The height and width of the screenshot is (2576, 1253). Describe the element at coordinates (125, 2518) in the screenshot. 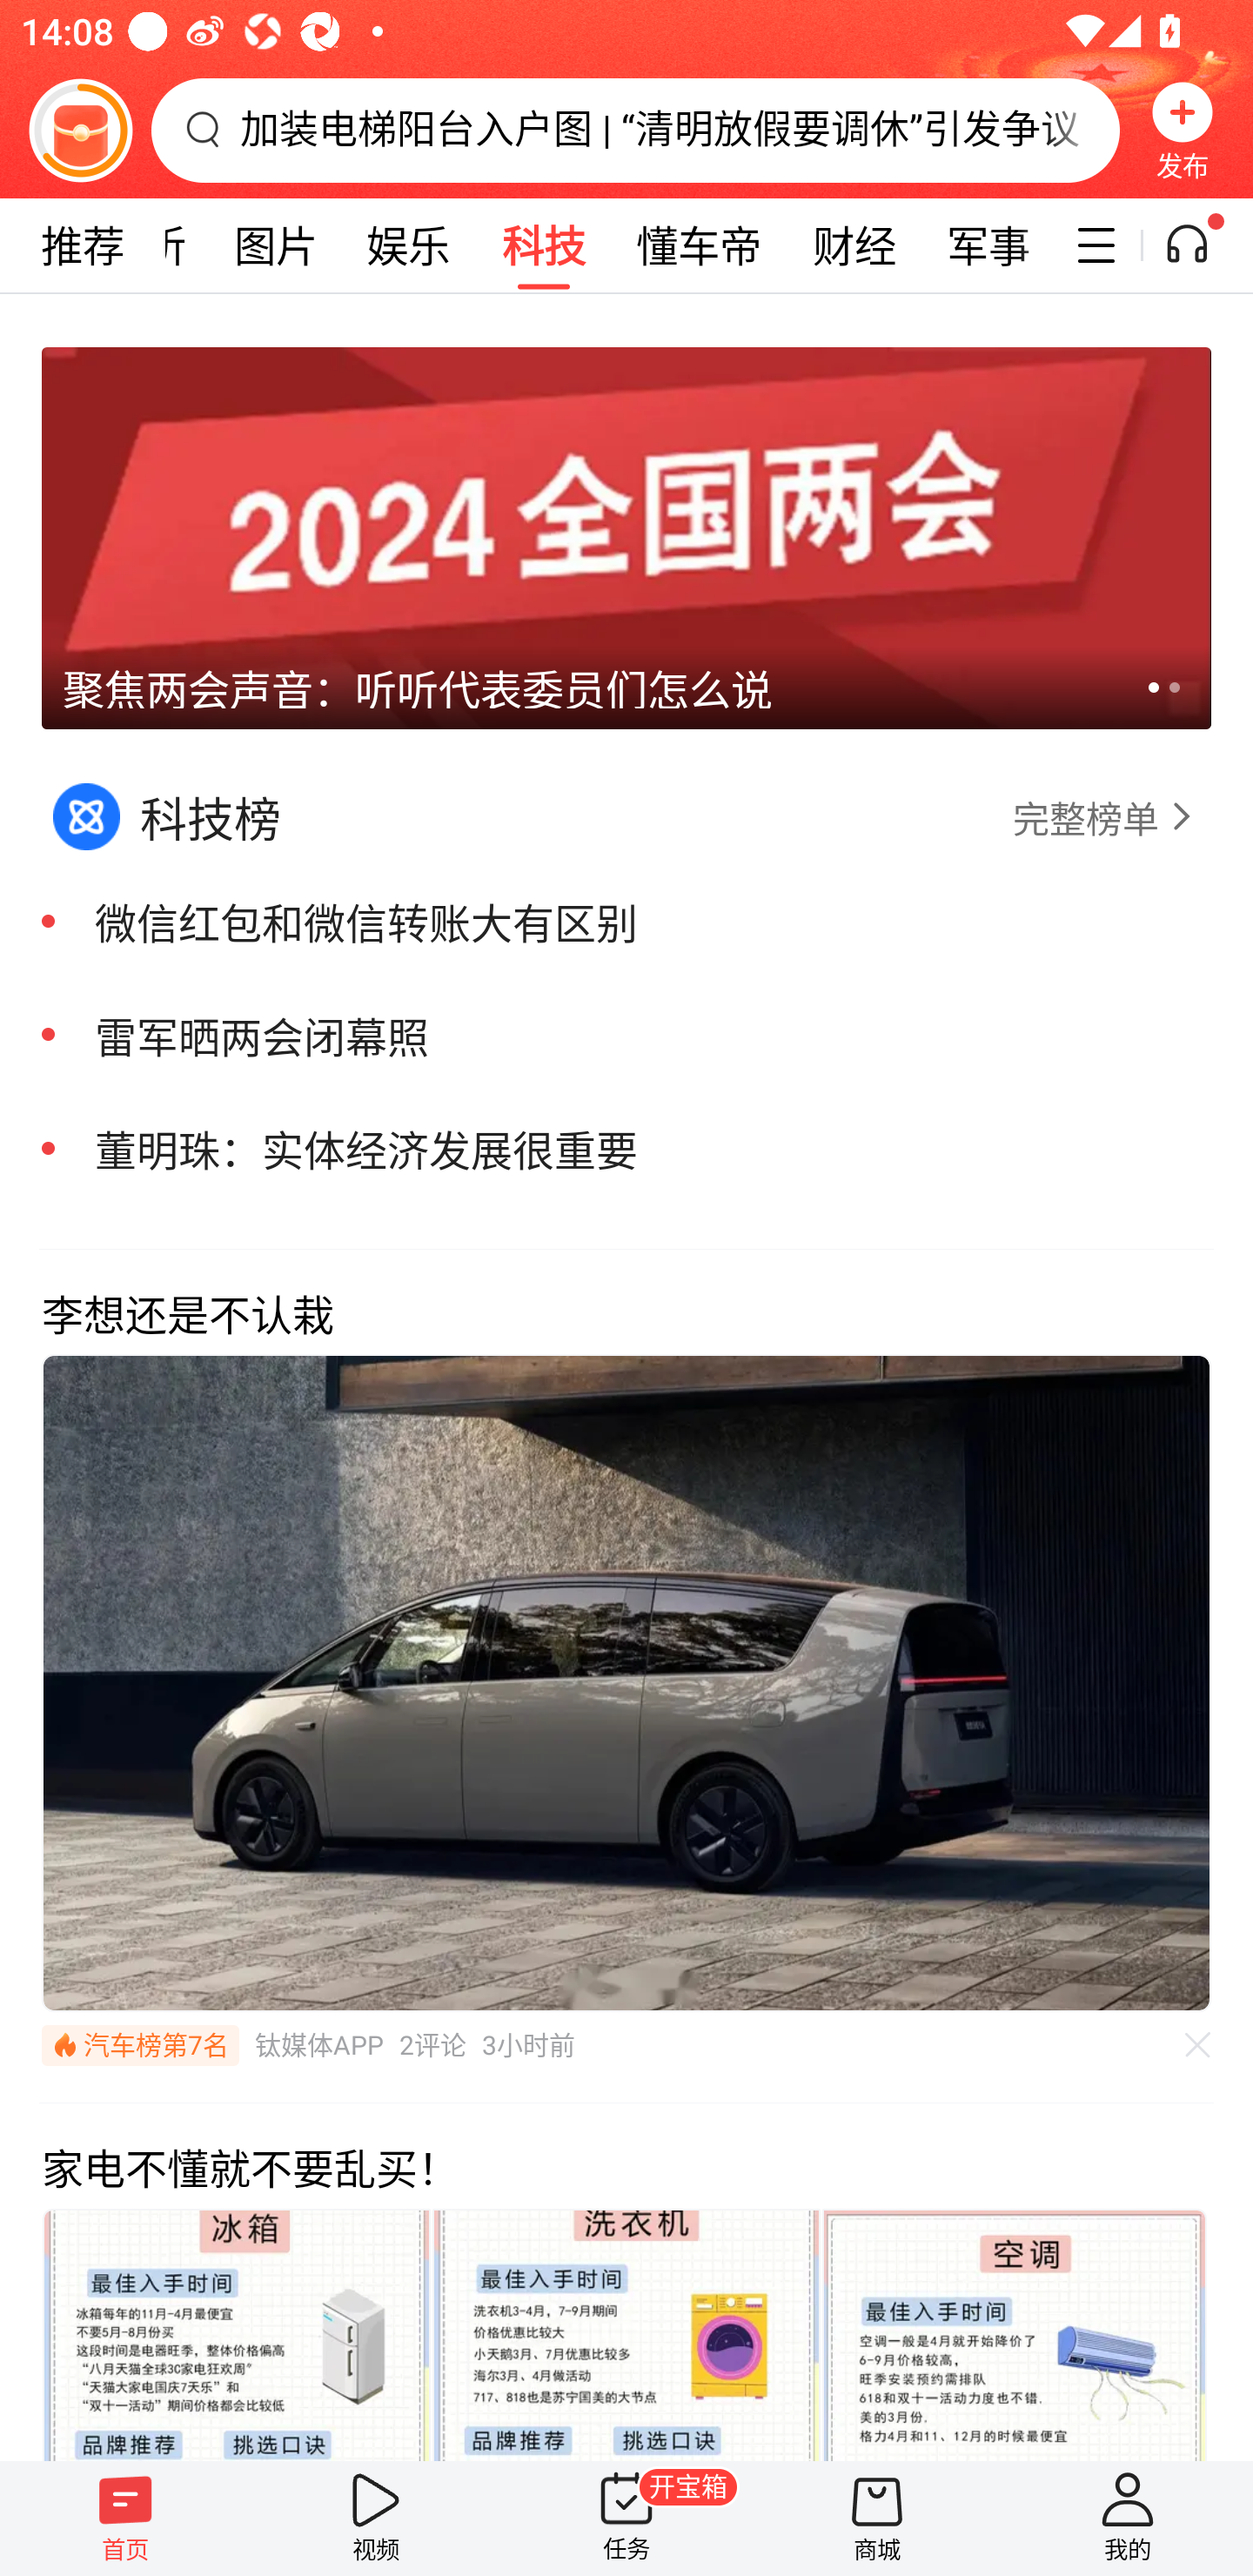

I see `首页` at that location.